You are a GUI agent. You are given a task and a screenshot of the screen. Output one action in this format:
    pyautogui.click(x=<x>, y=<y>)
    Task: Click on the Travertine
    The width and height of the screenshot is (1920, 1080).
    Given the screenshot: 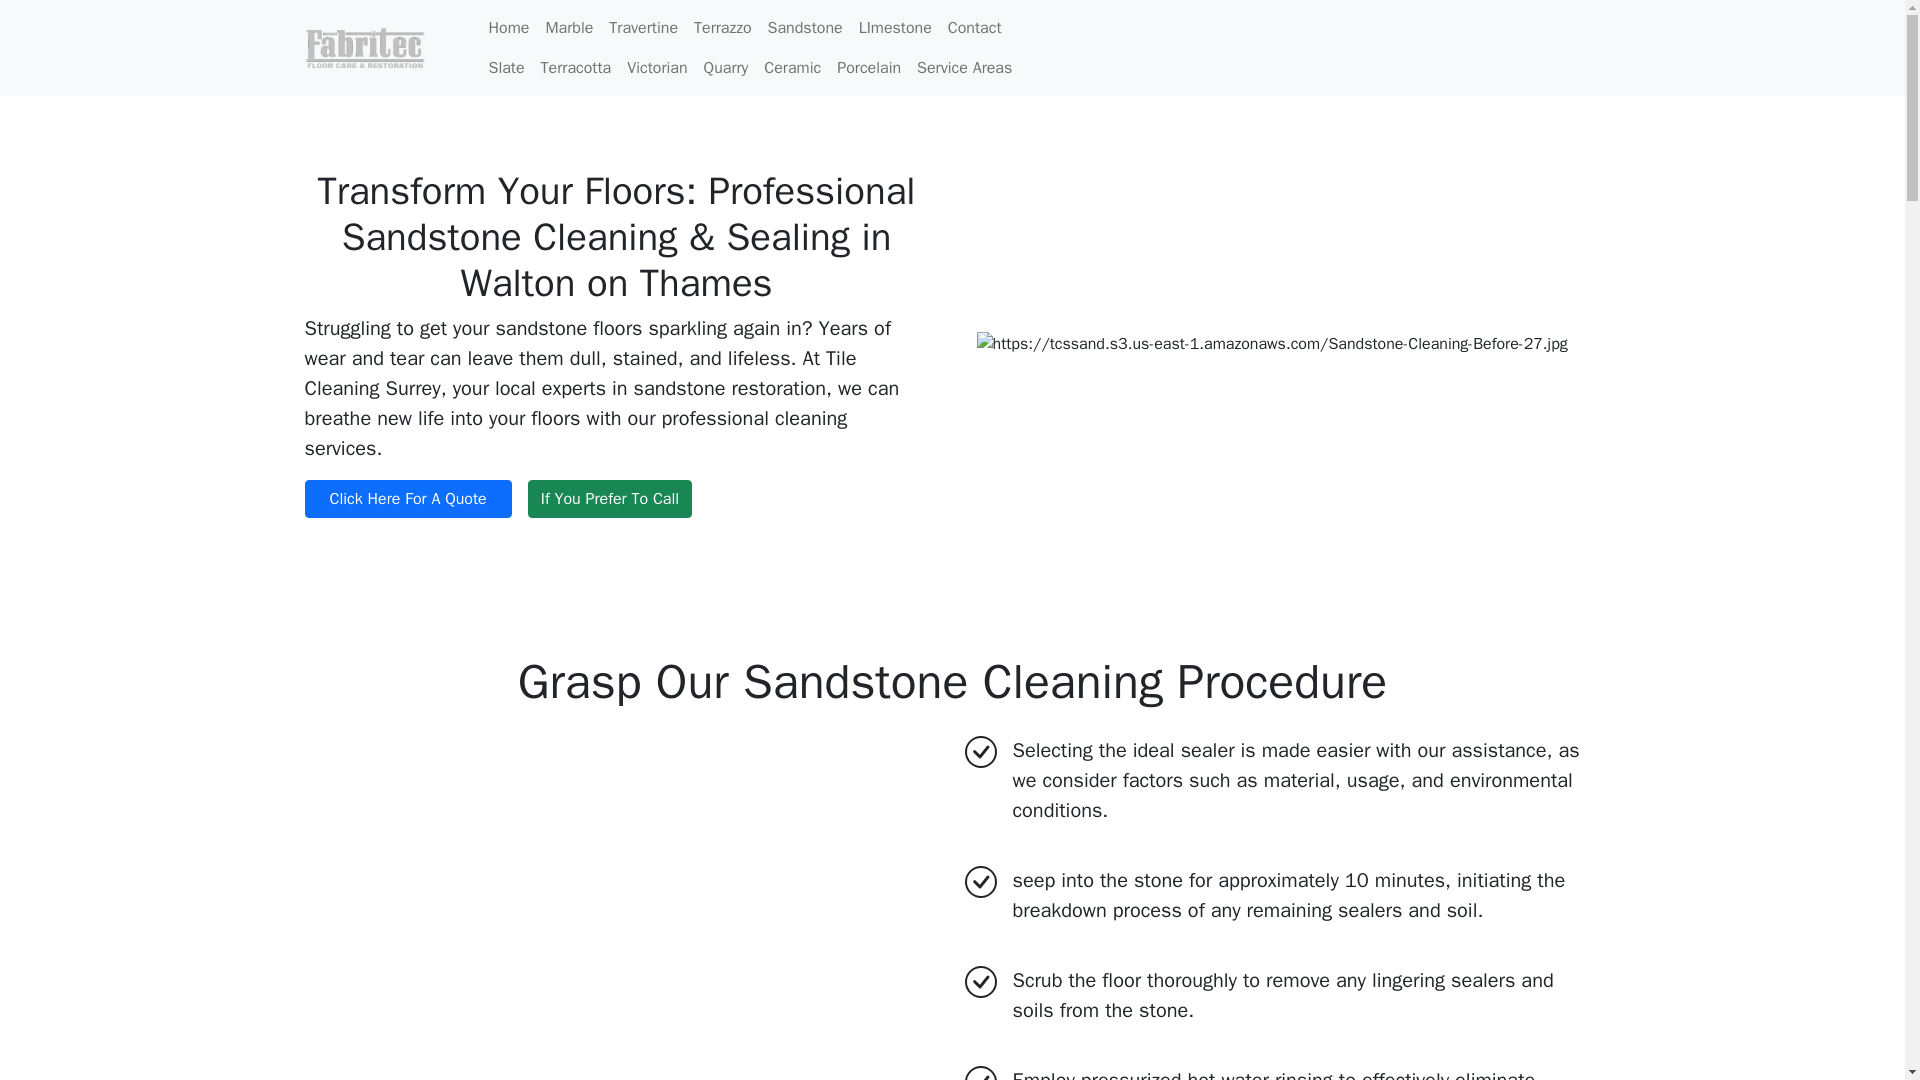 What is the action you would take?
    pyautogui.click(x=642, y=27)
    